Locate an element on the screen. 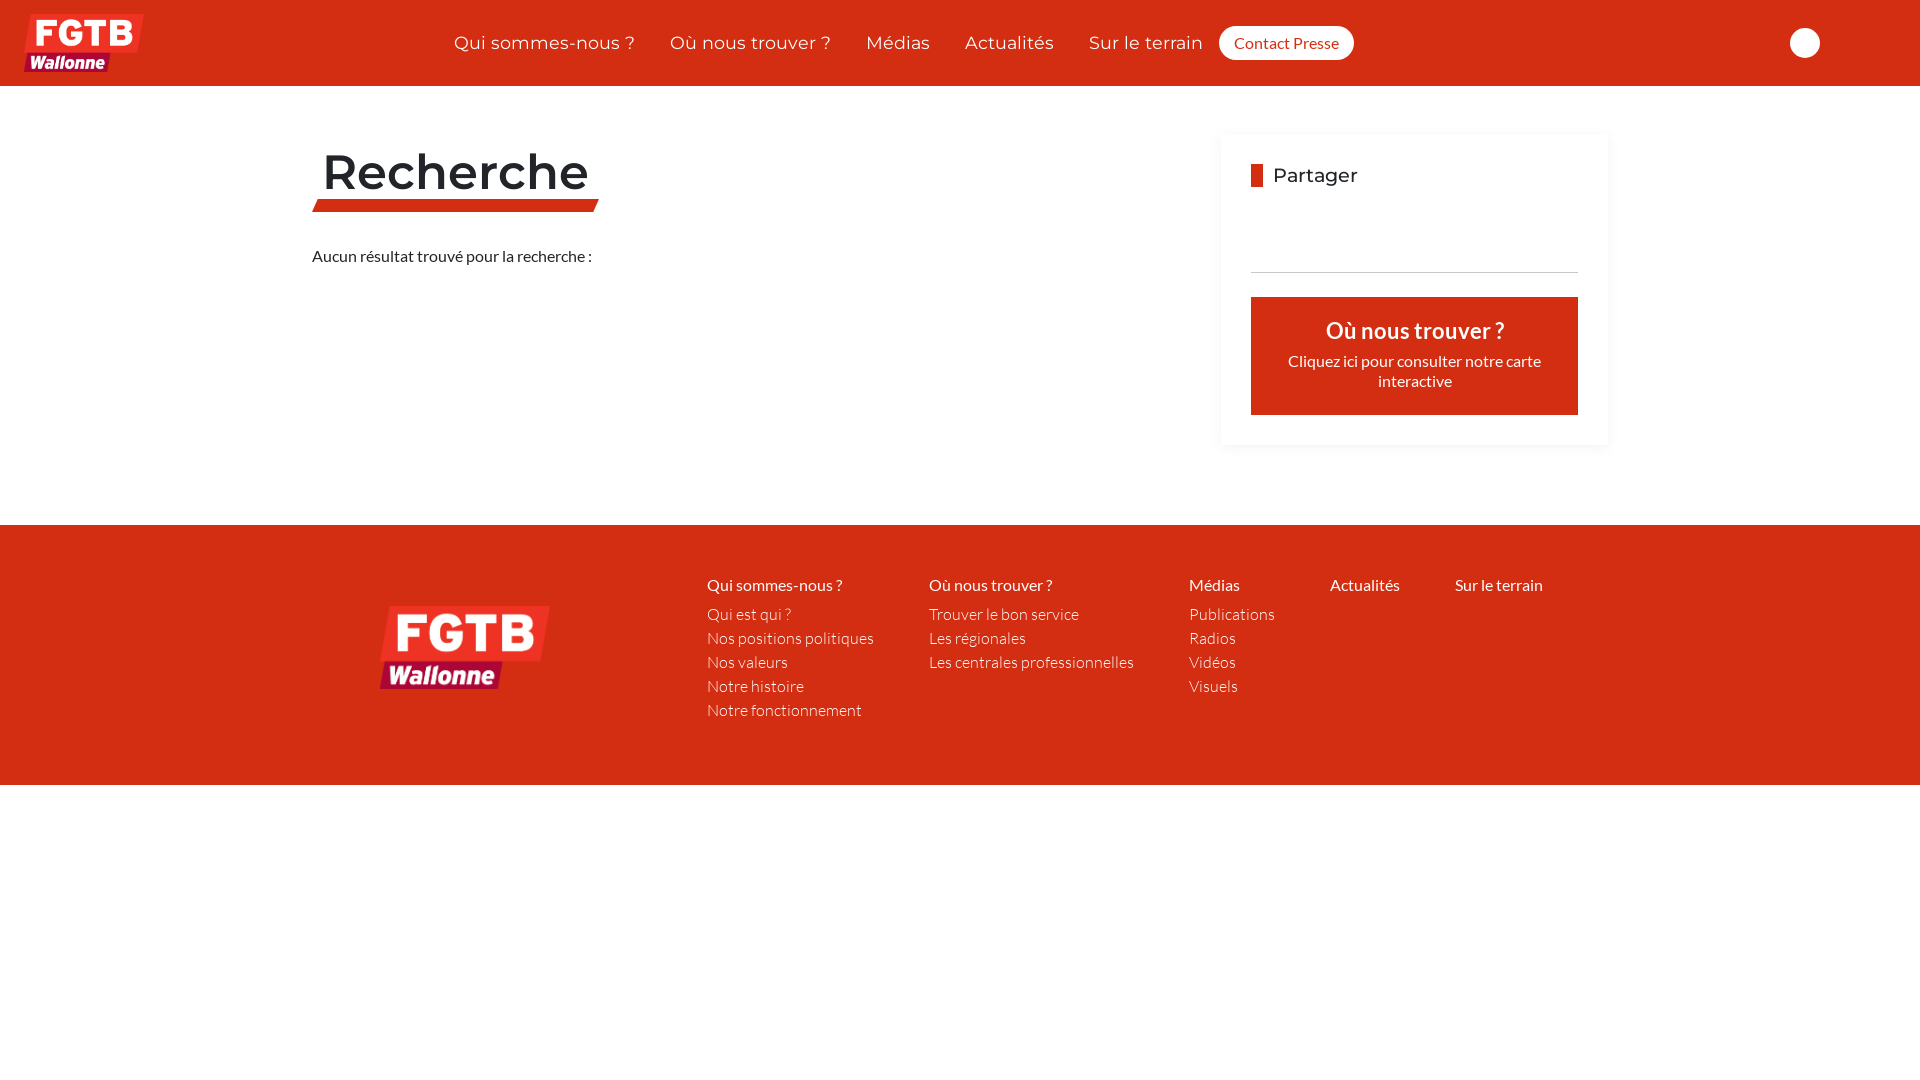 The width and height of the screenshot is (1920, 1080). Notre histoire is located at coordinates (756, 686).